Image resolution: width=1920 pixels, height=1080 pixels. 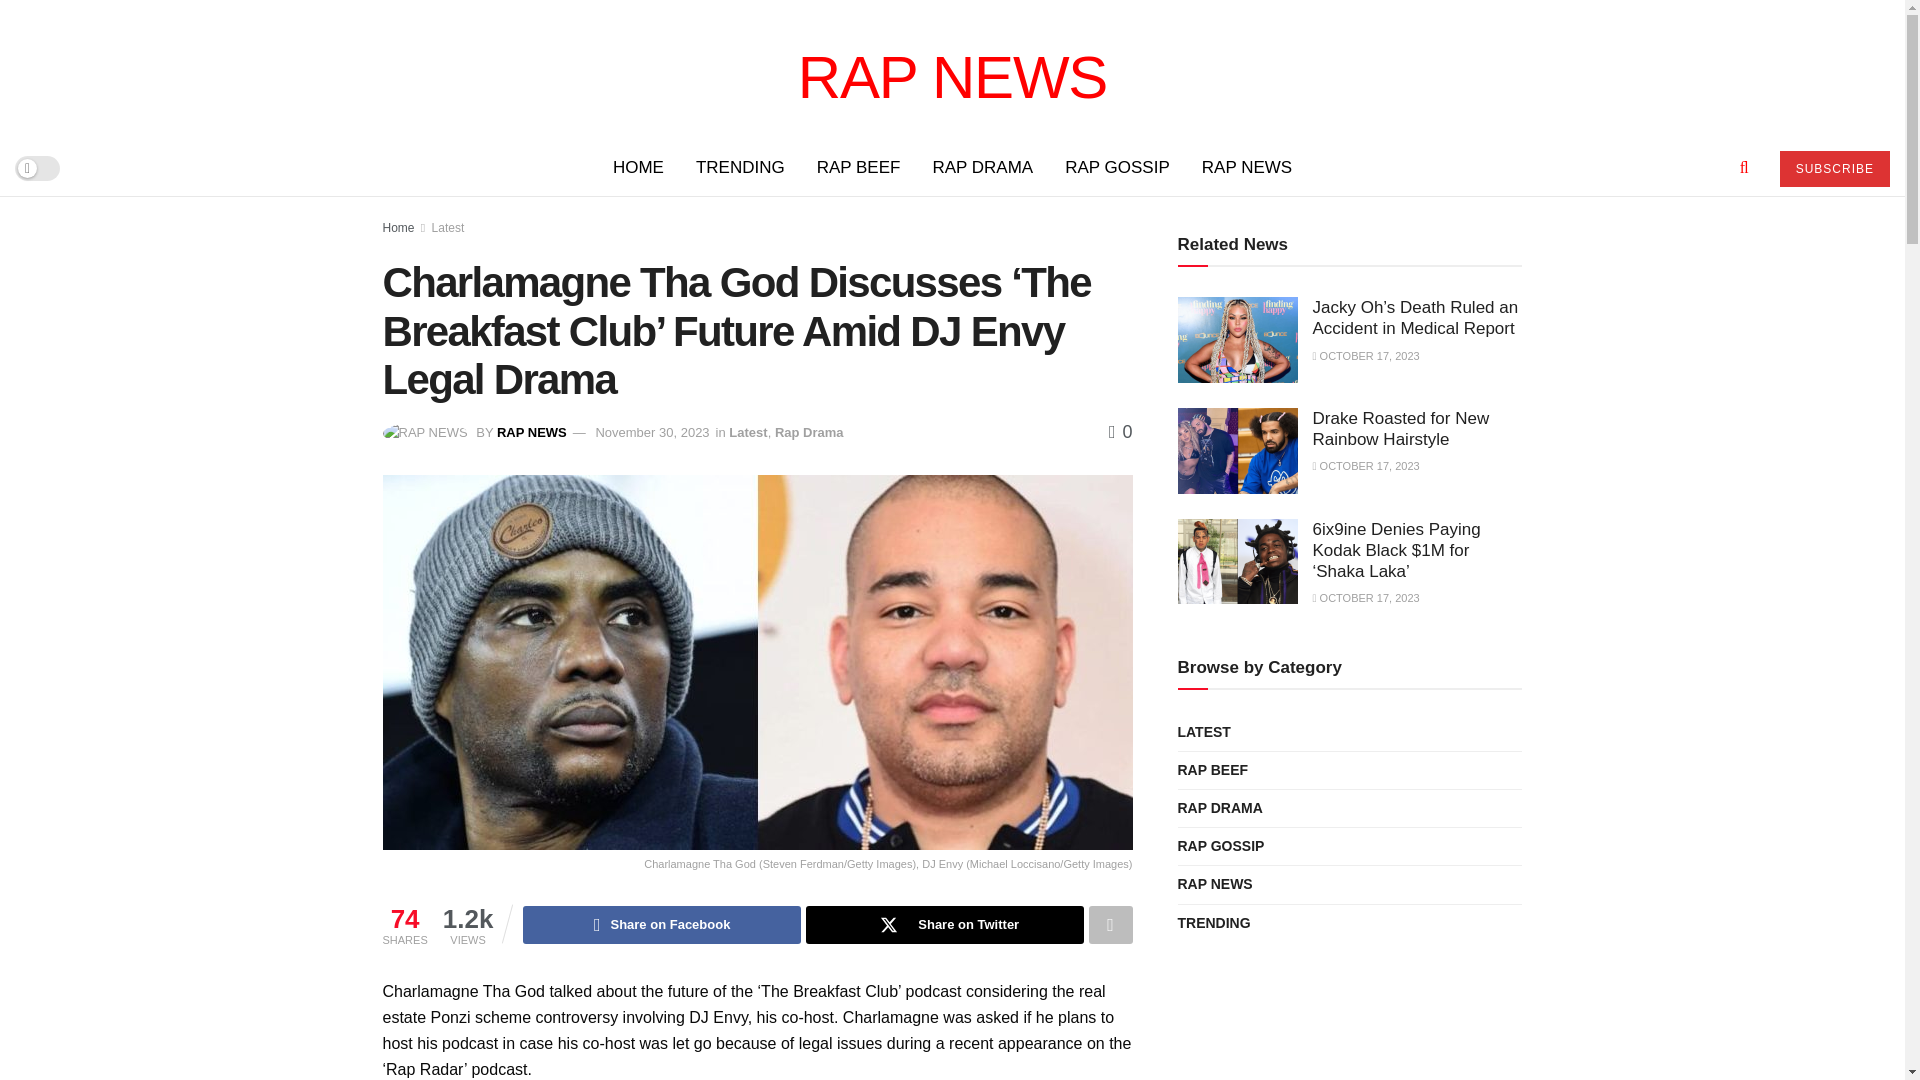 I want to click on TRENDING, so click(x=740, y=168).